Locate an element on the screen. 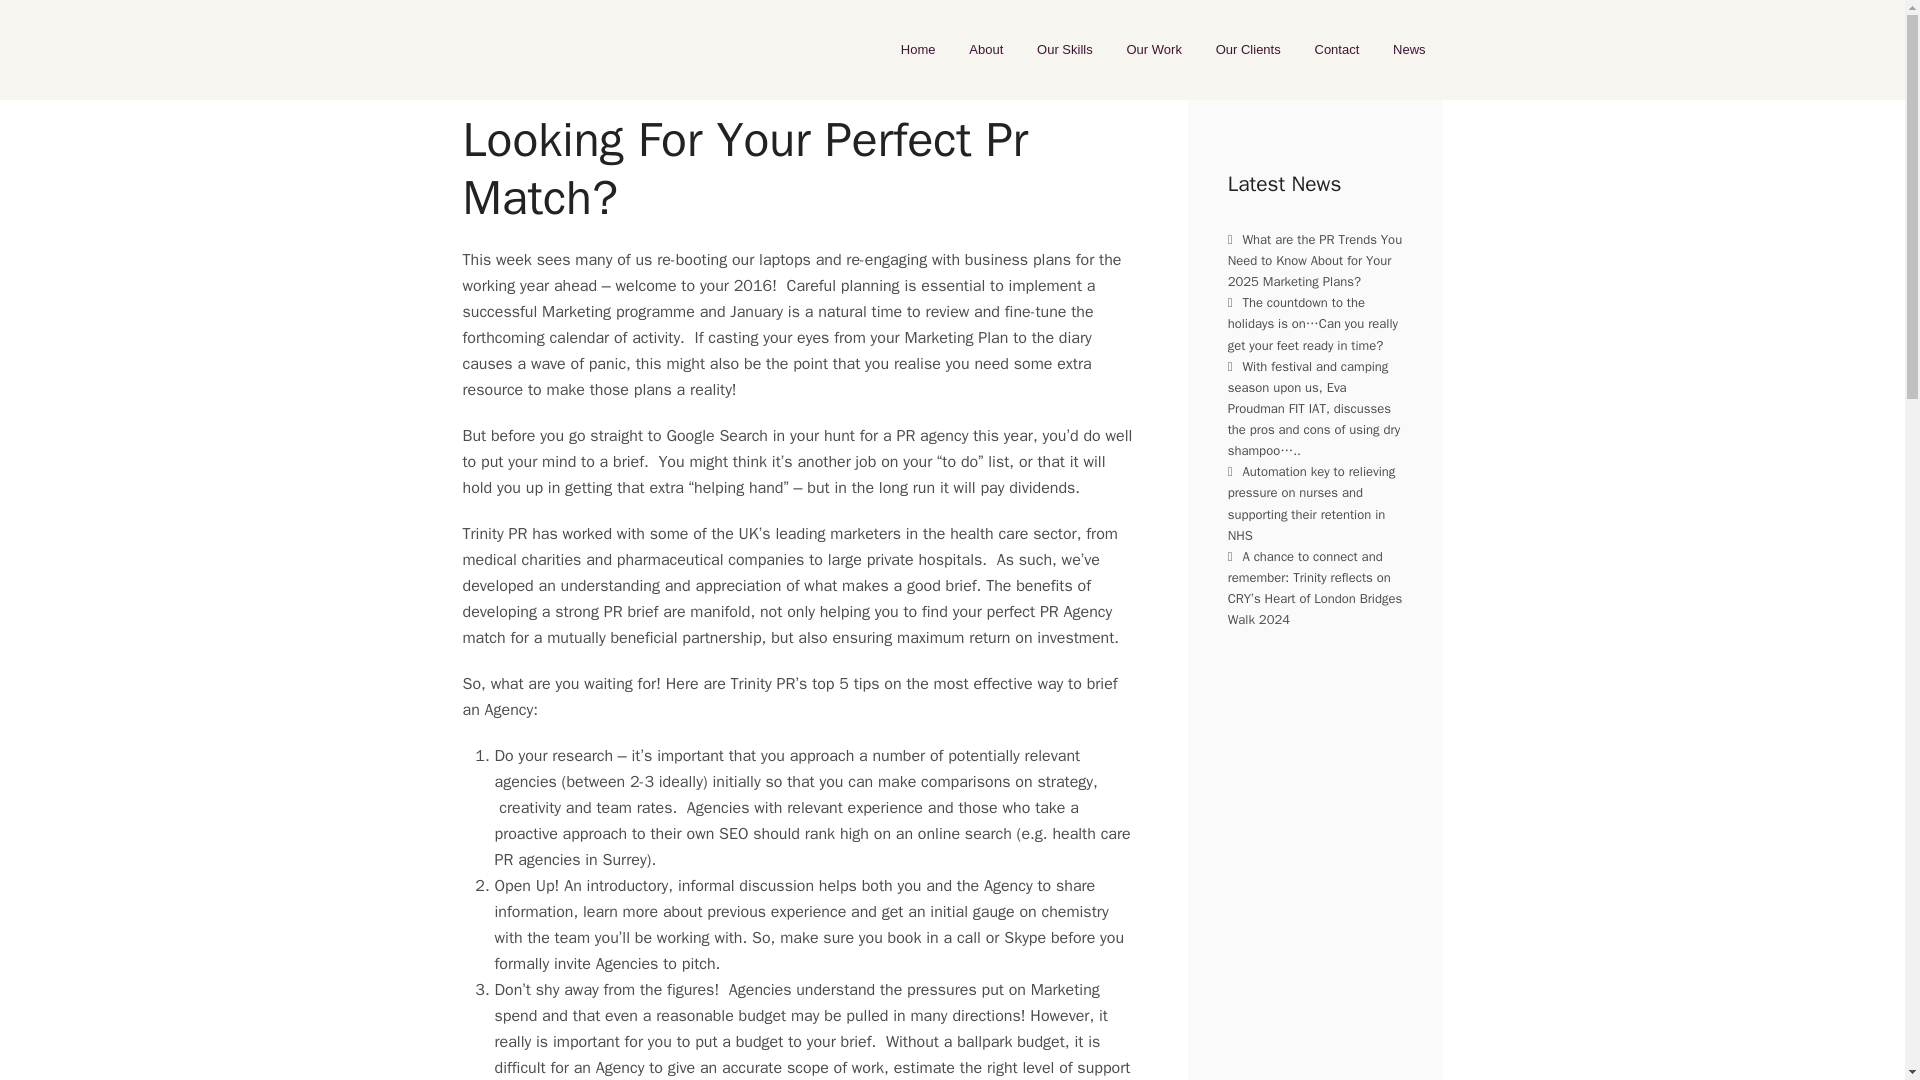 This screenshot has height=1080, width=1920. About is located at coordinates (986, 50).